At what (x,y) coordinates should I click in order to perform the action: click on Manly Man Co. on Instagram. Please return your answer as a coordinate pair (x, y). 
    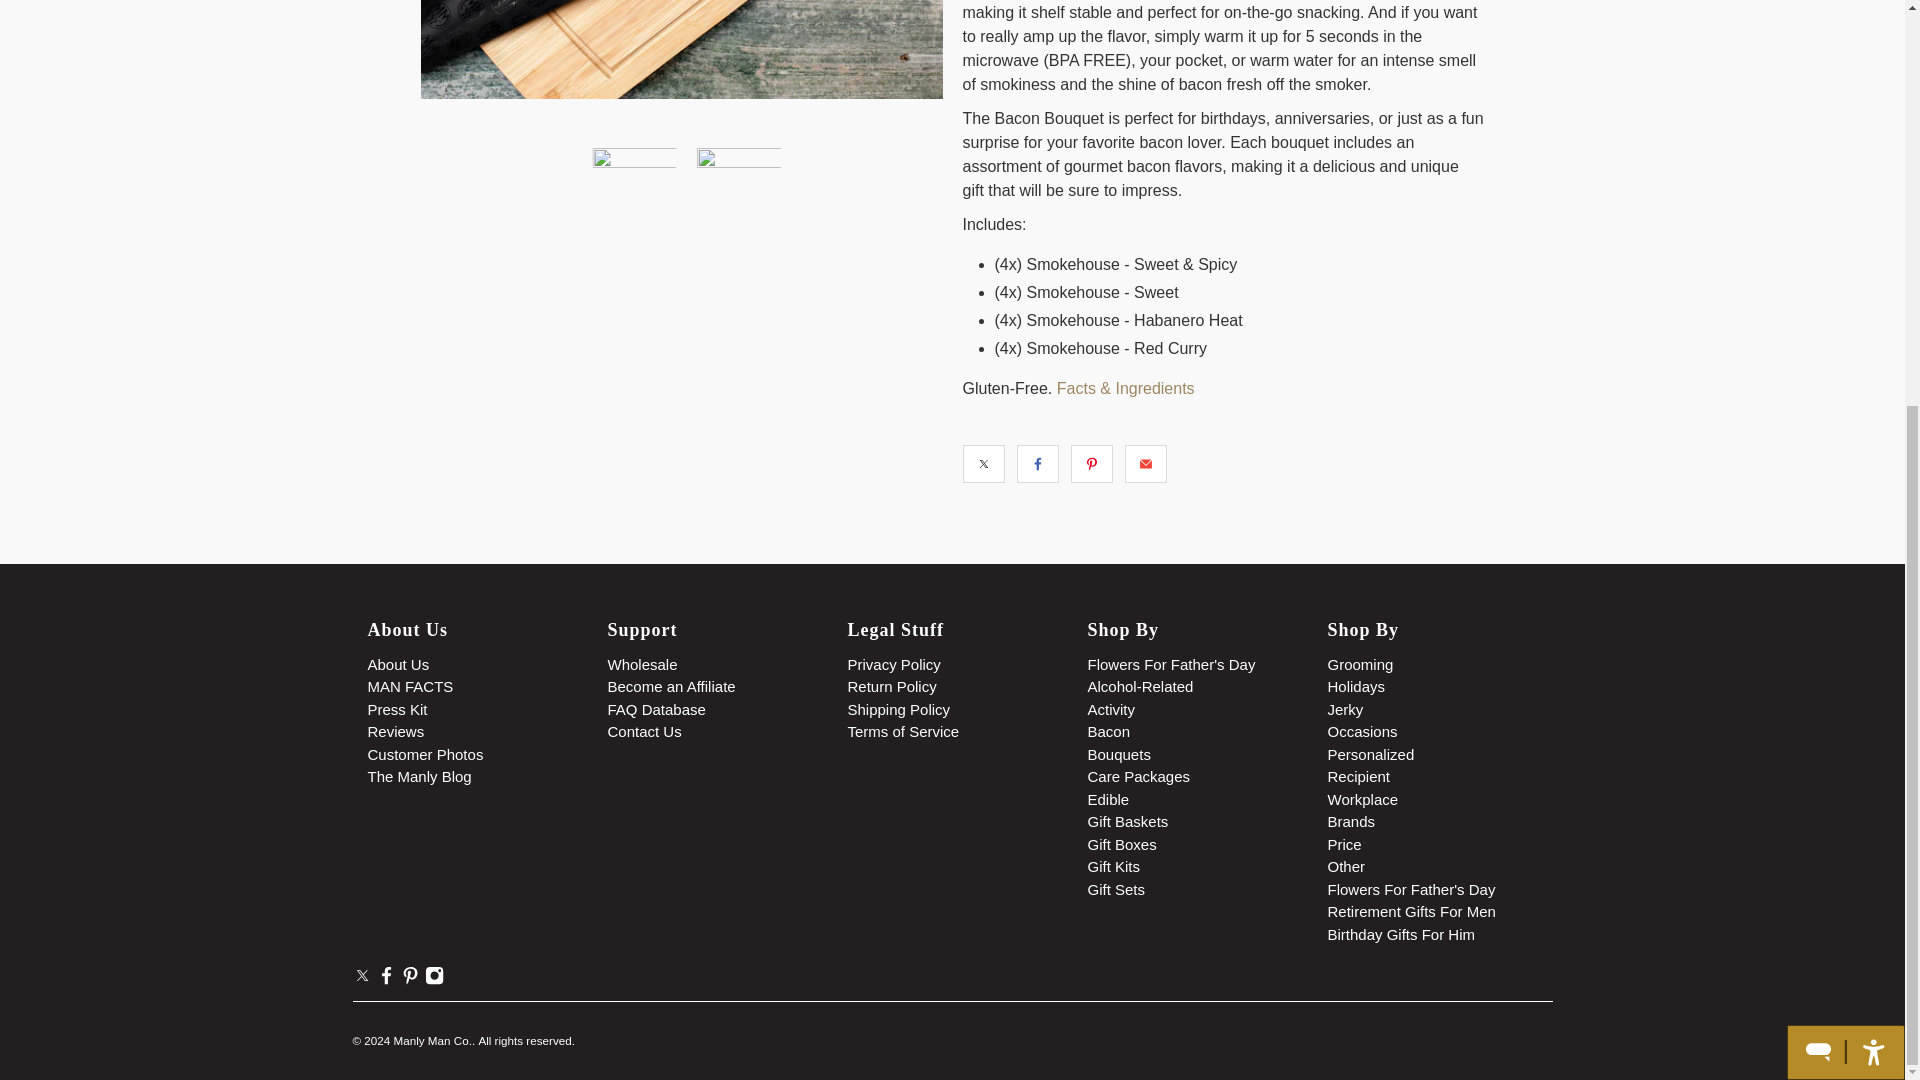
    Looking at the image, I should click on (434, 980).